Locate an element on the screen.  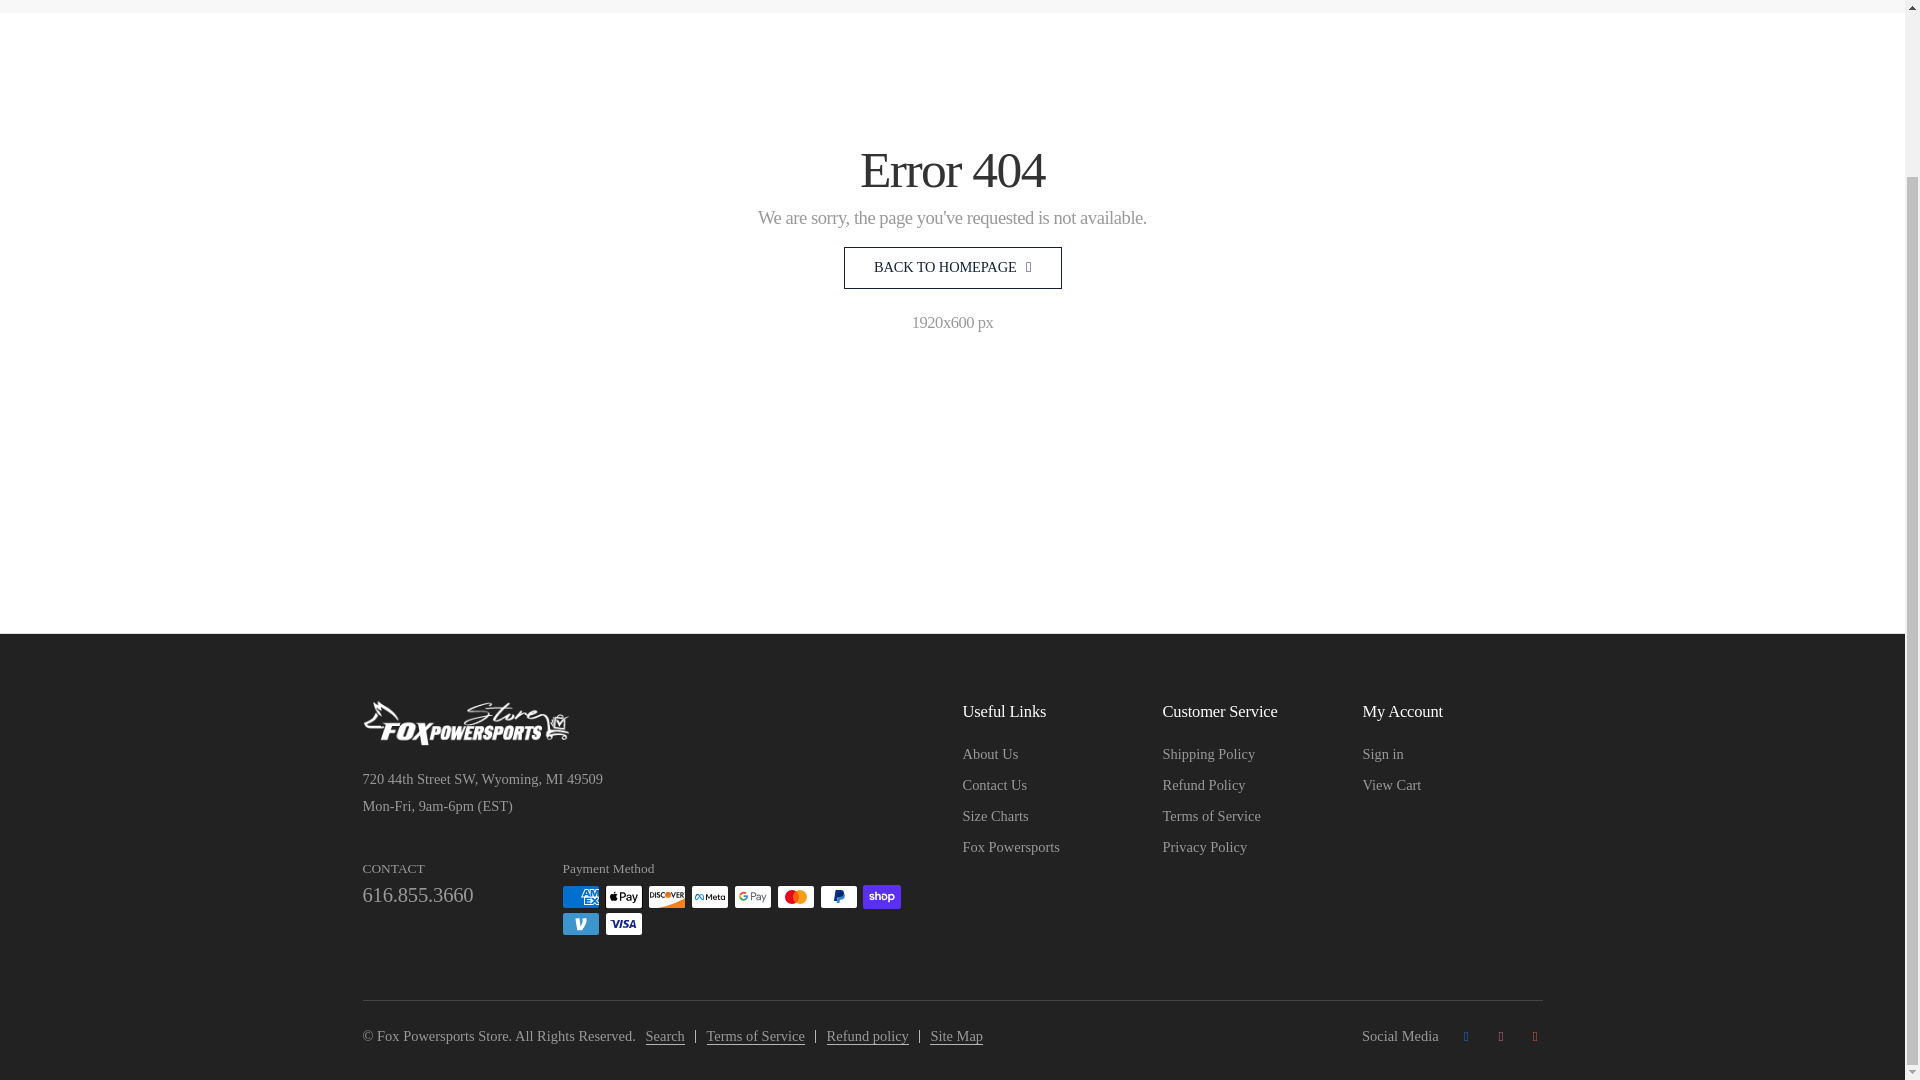
BACK TO HOMEPAGE is located at coordinates (952, 268).